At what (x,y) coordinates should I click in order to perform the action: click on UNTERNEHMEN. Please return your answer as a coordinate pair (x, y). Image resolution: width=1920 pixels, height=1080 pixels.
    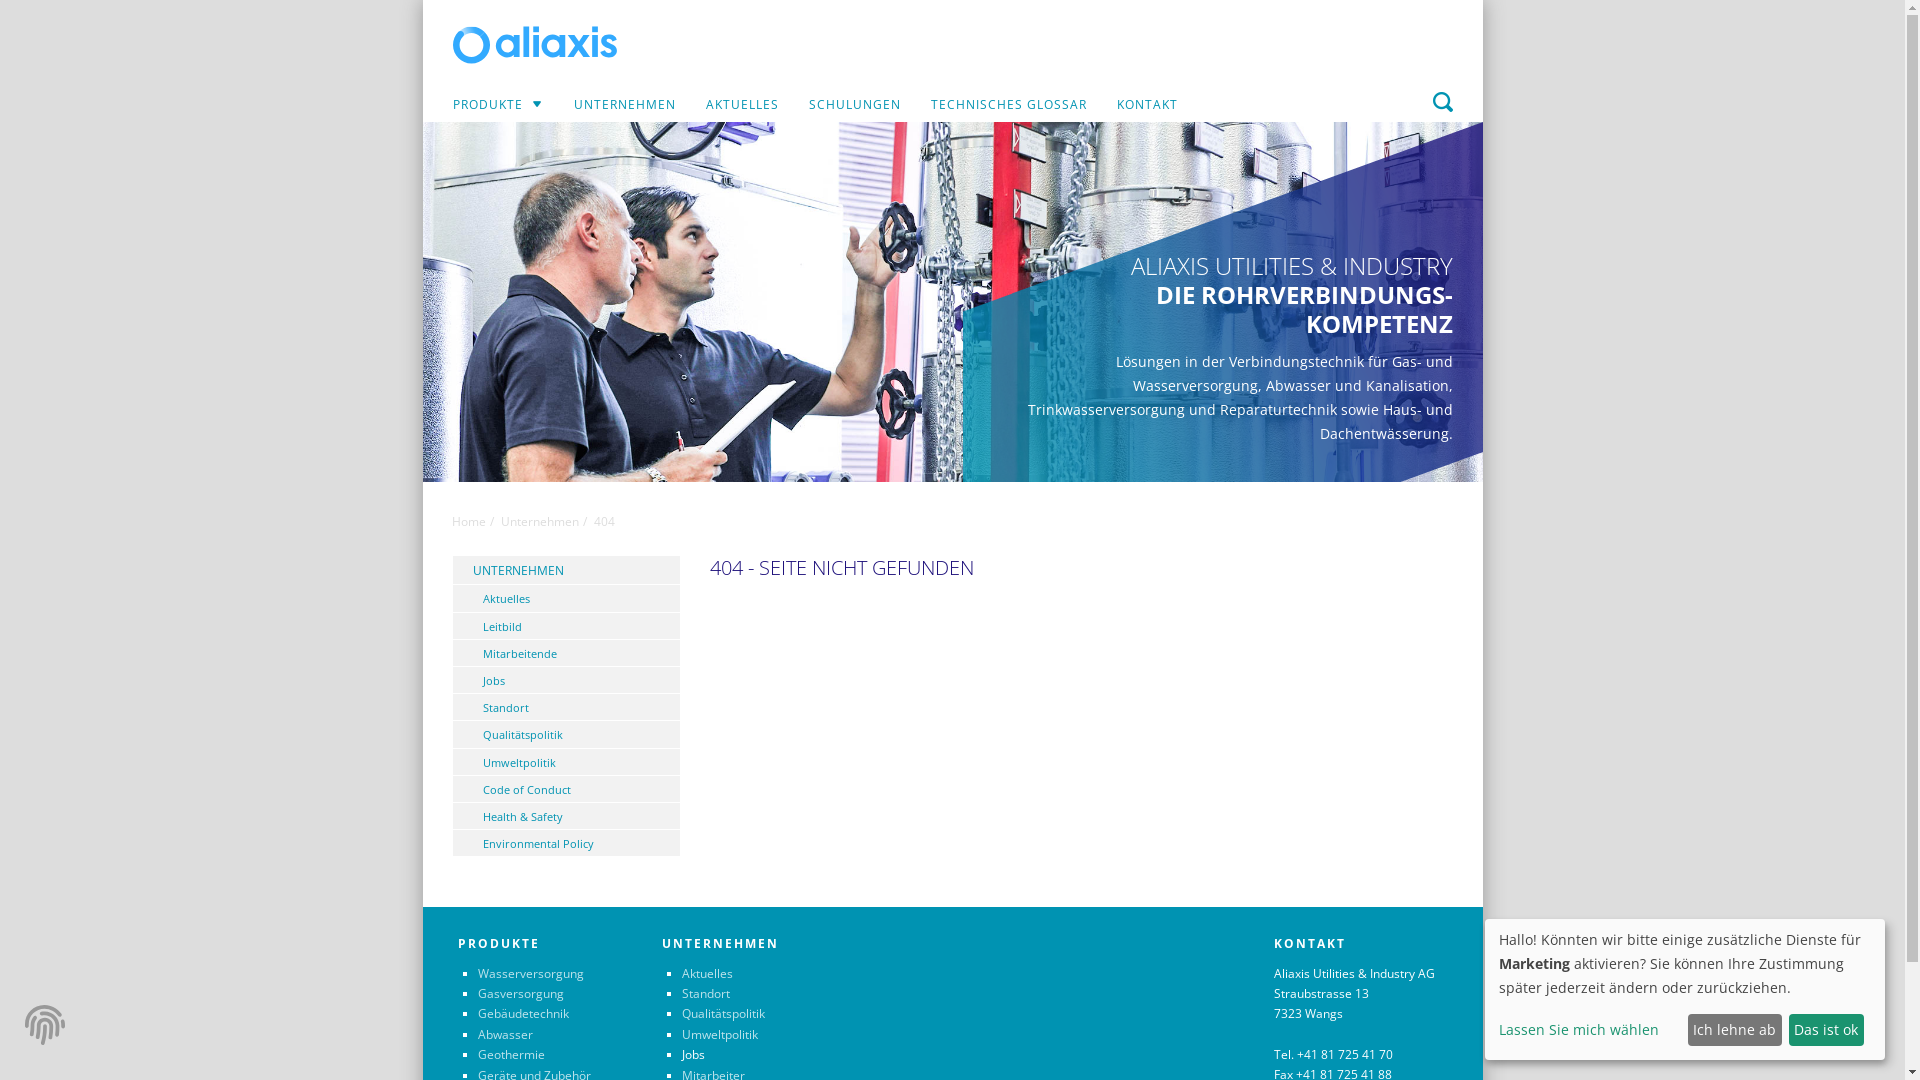
    Looking at the image, I should click on (566, 570).